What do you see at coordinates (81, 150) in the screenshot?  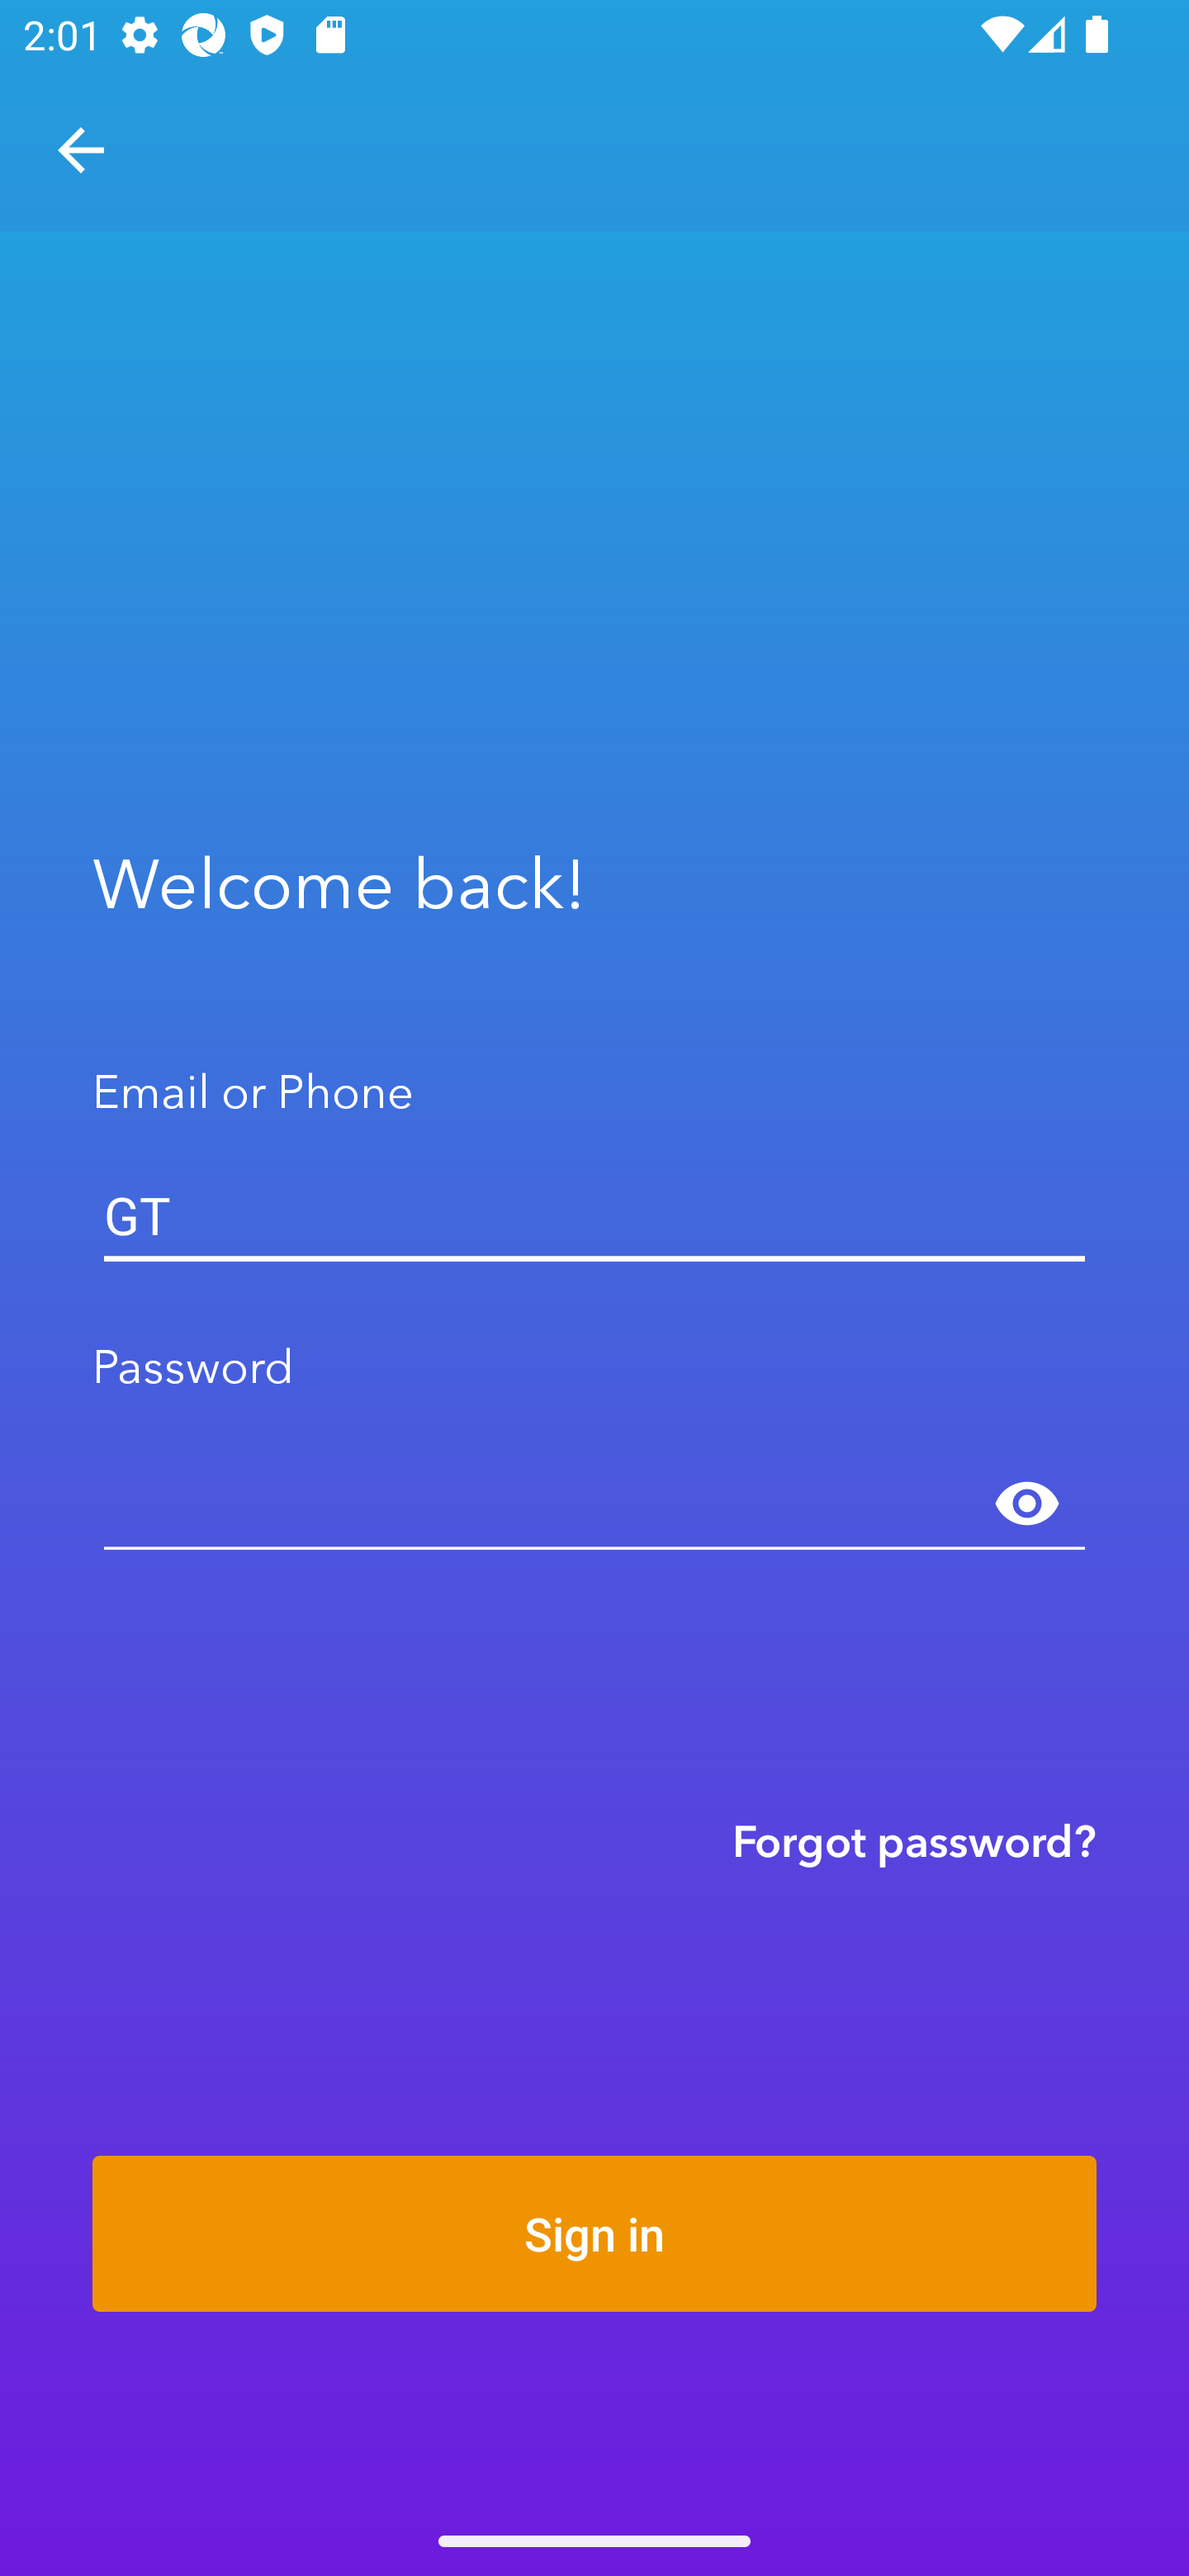 I see `Navigate up` at bounding box center [81, 150].